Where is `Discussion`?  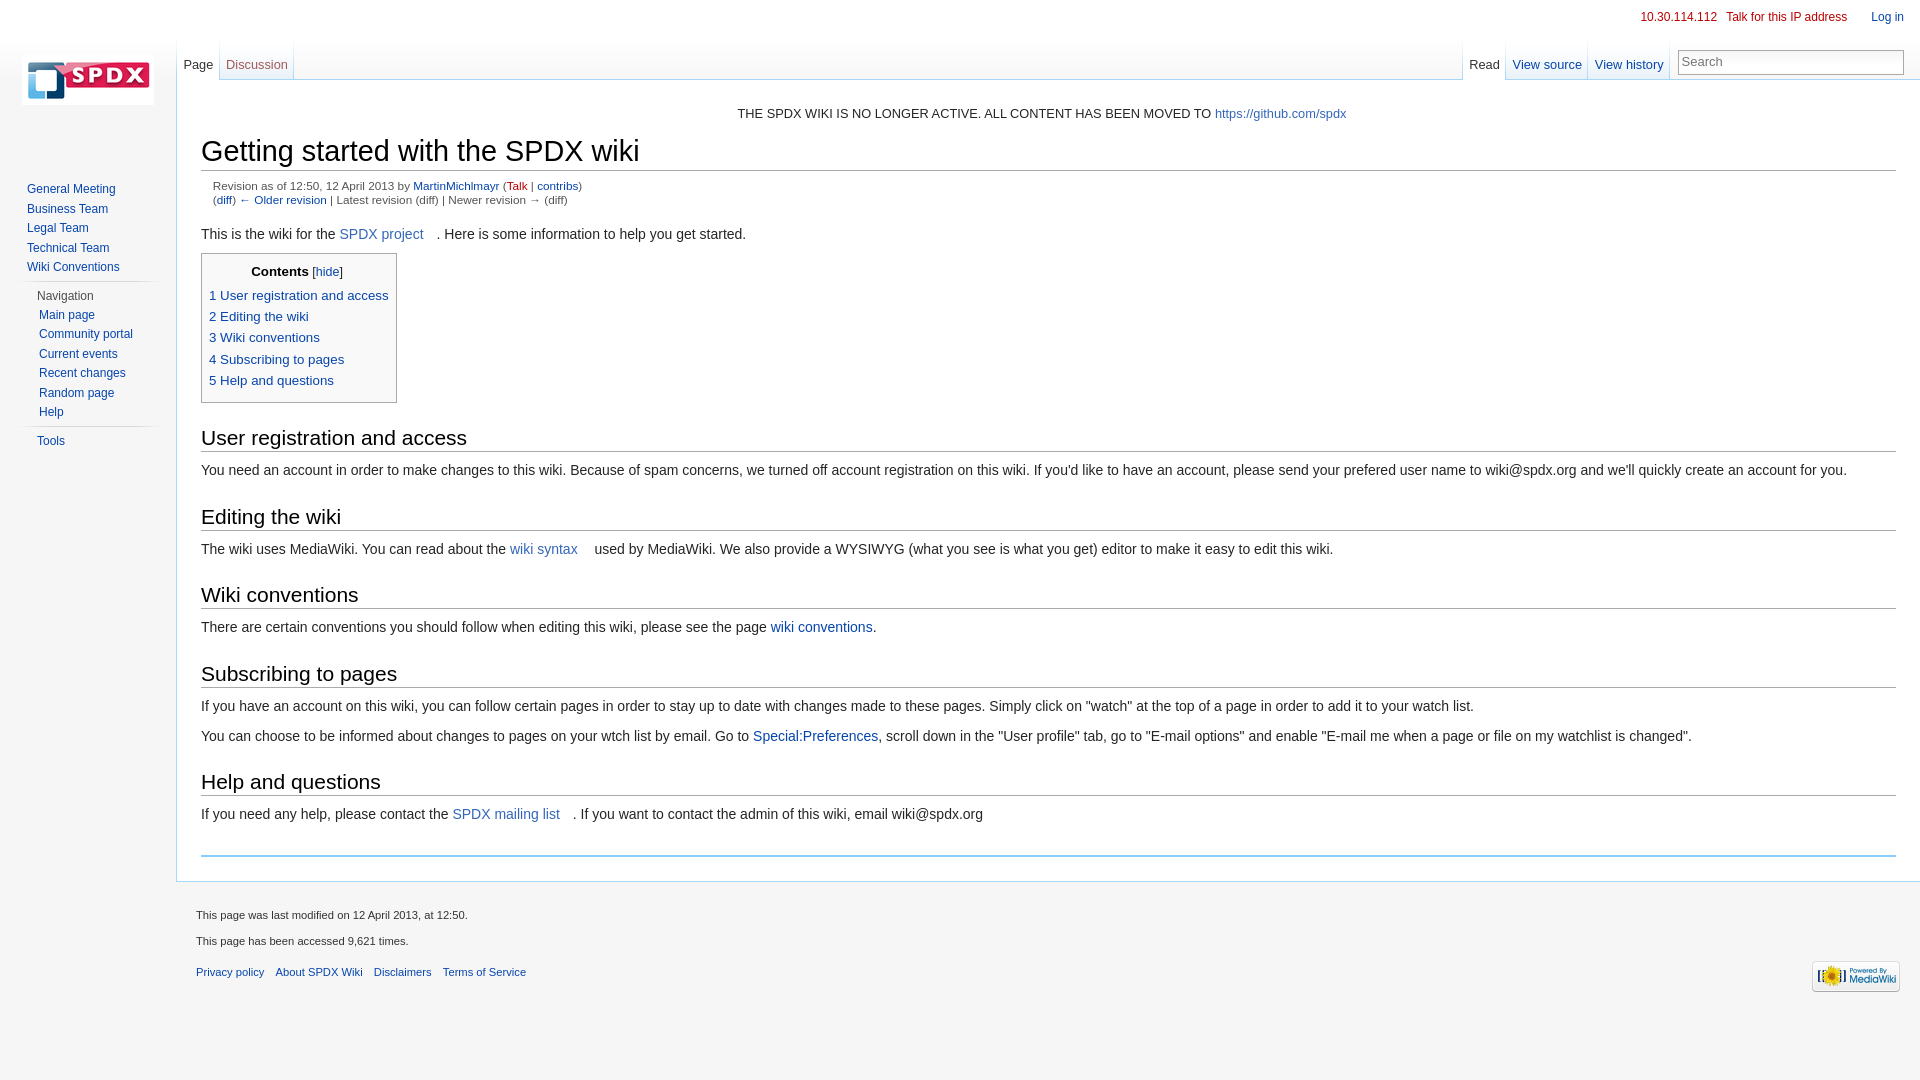 Discussion is located at coordinates (258, 59).